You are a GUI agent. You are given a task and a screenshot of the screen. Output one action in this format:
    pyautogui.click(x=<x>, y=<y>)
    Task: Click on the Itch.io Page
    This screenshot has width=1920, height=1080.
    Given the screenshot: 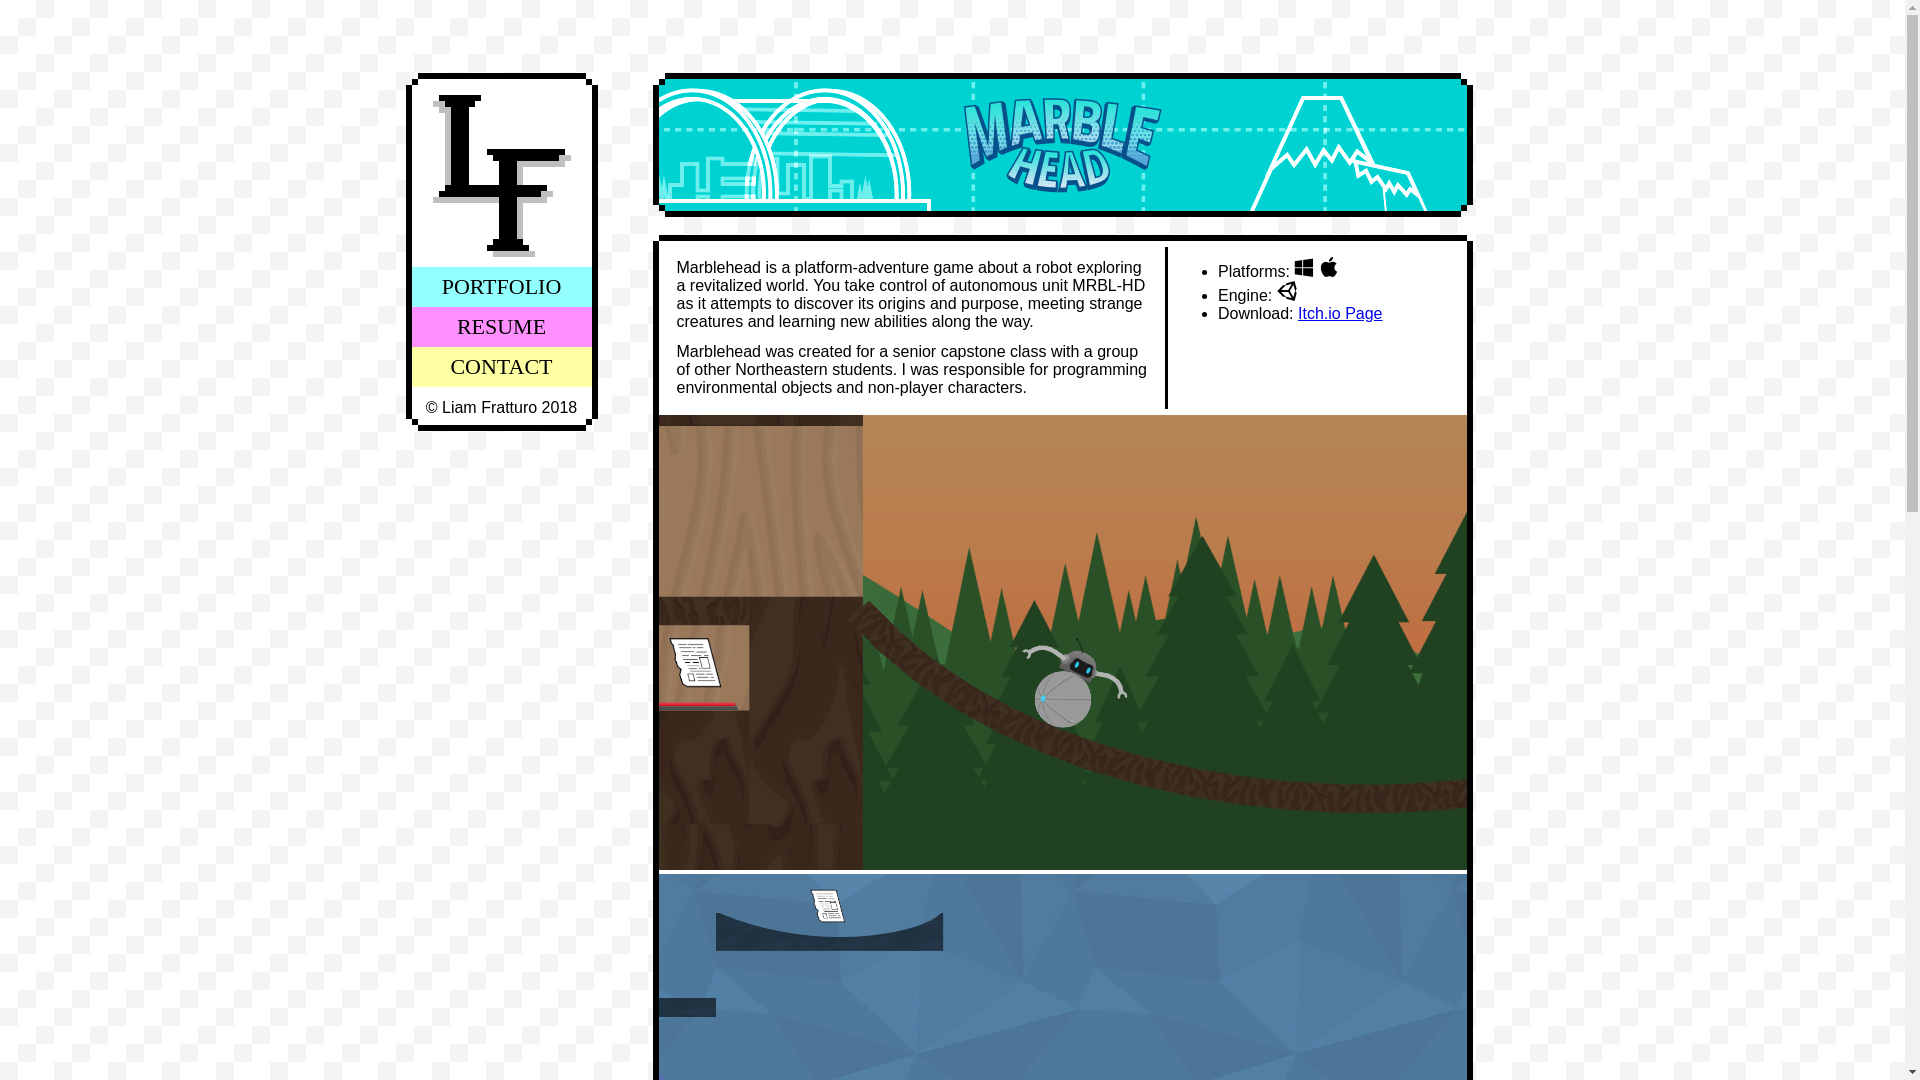 What is the action you would take?
    pyautogui.click(x=1340, y=312)
    